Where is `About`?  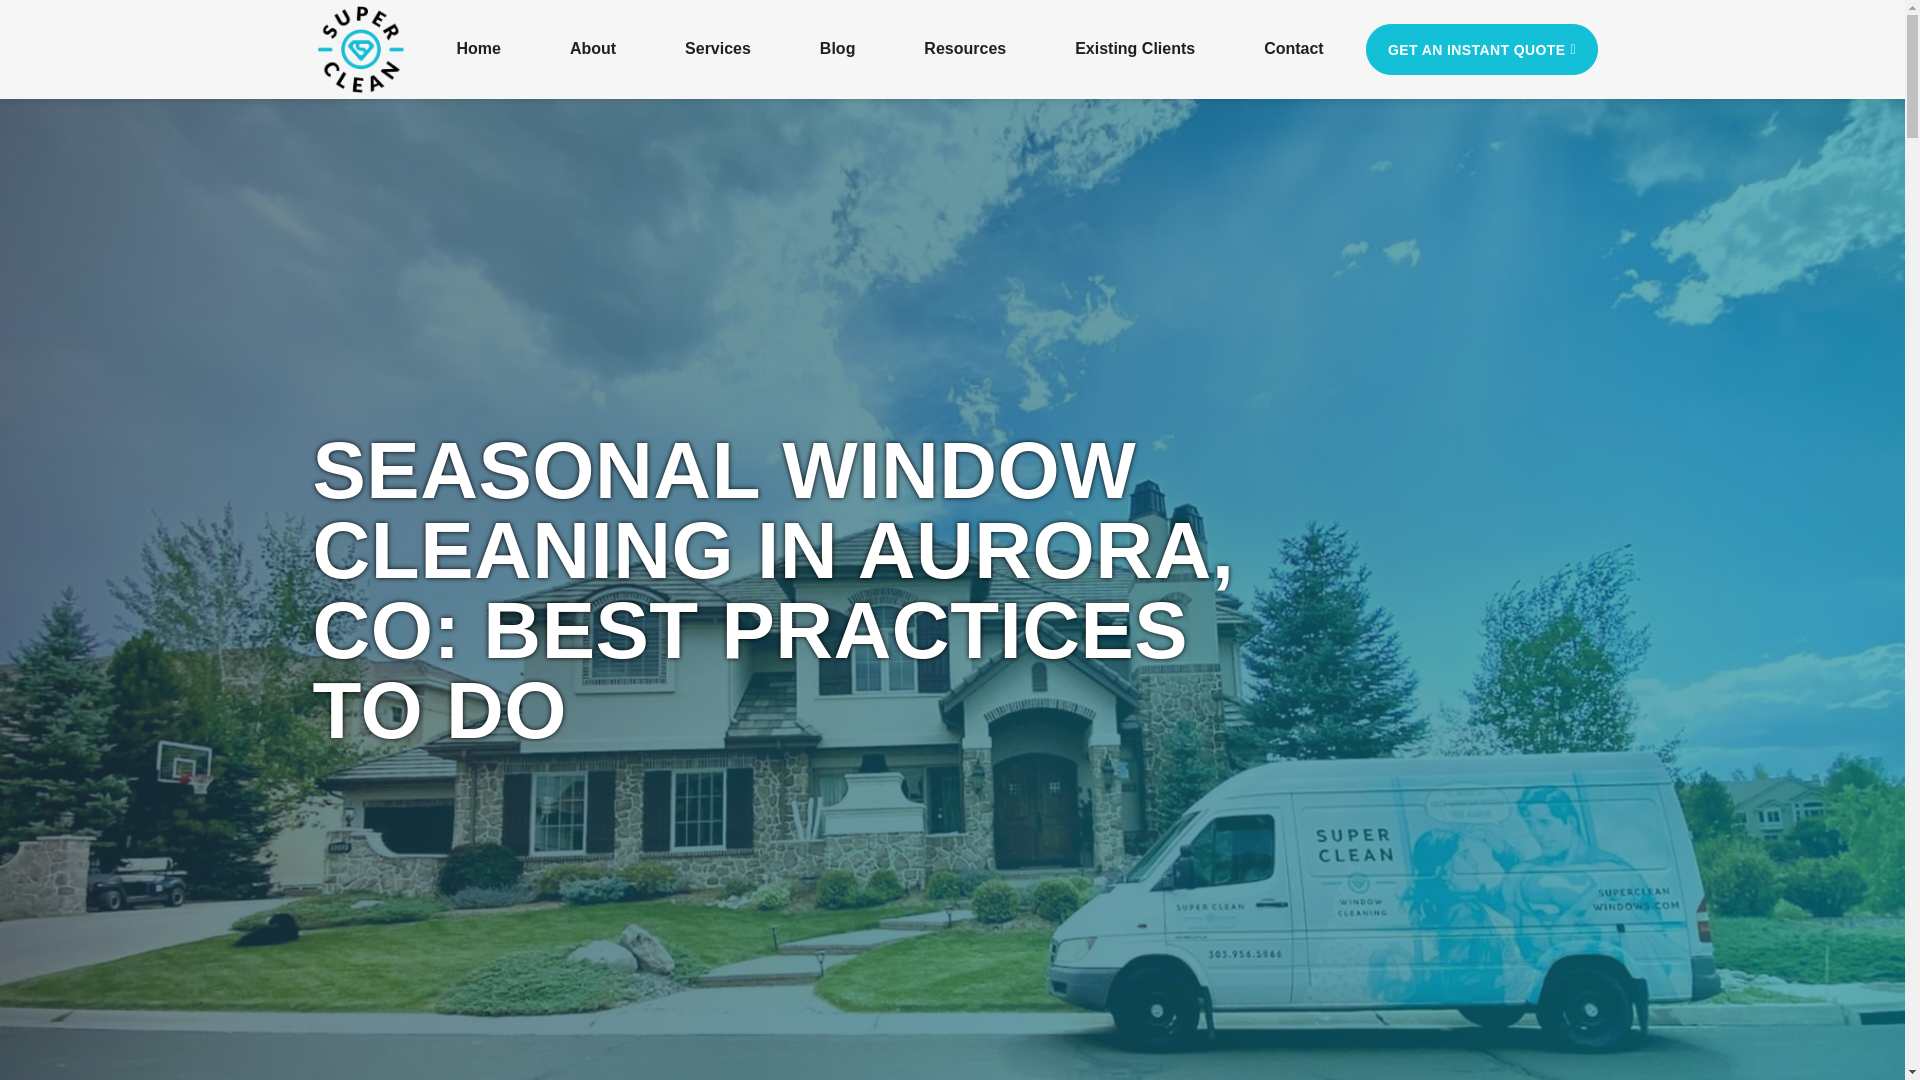 About is located at coordinates (592, 48).